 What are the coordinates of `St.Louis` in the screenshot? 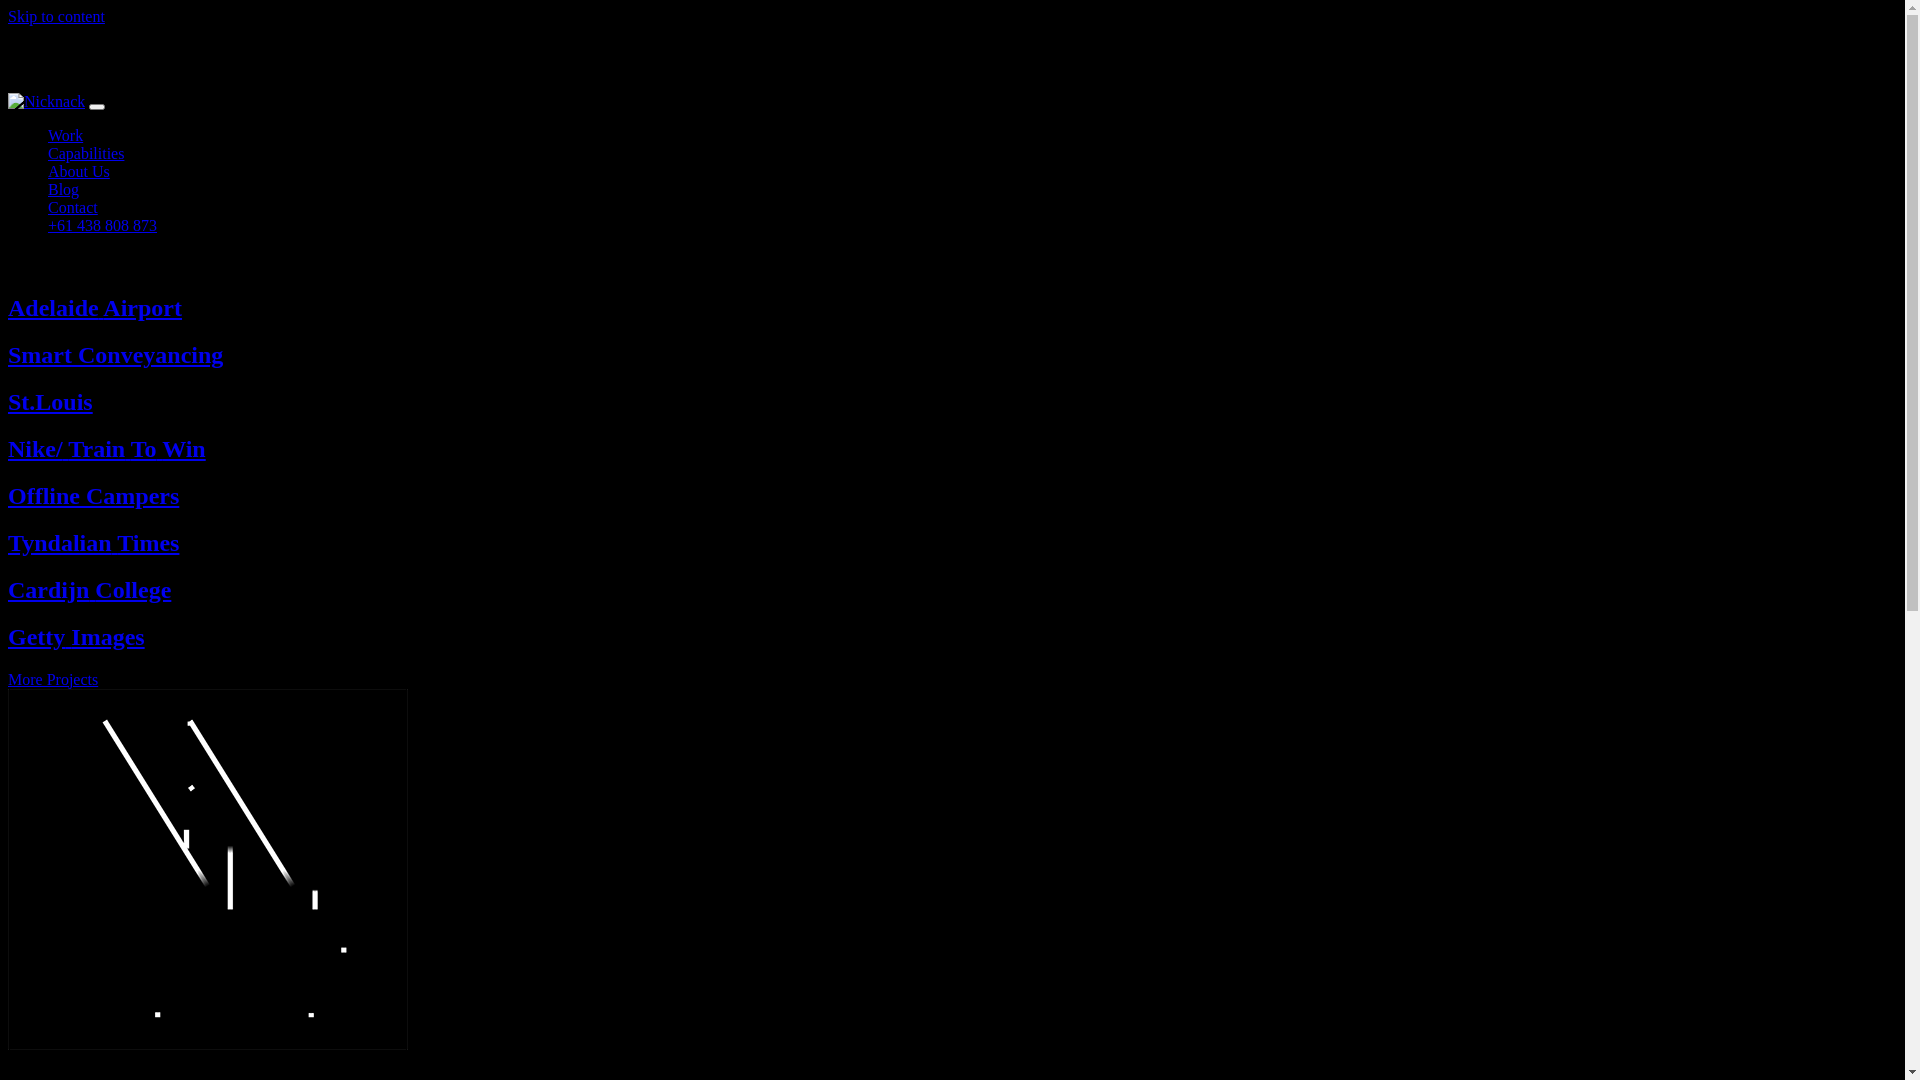 It's located at (50, 402).